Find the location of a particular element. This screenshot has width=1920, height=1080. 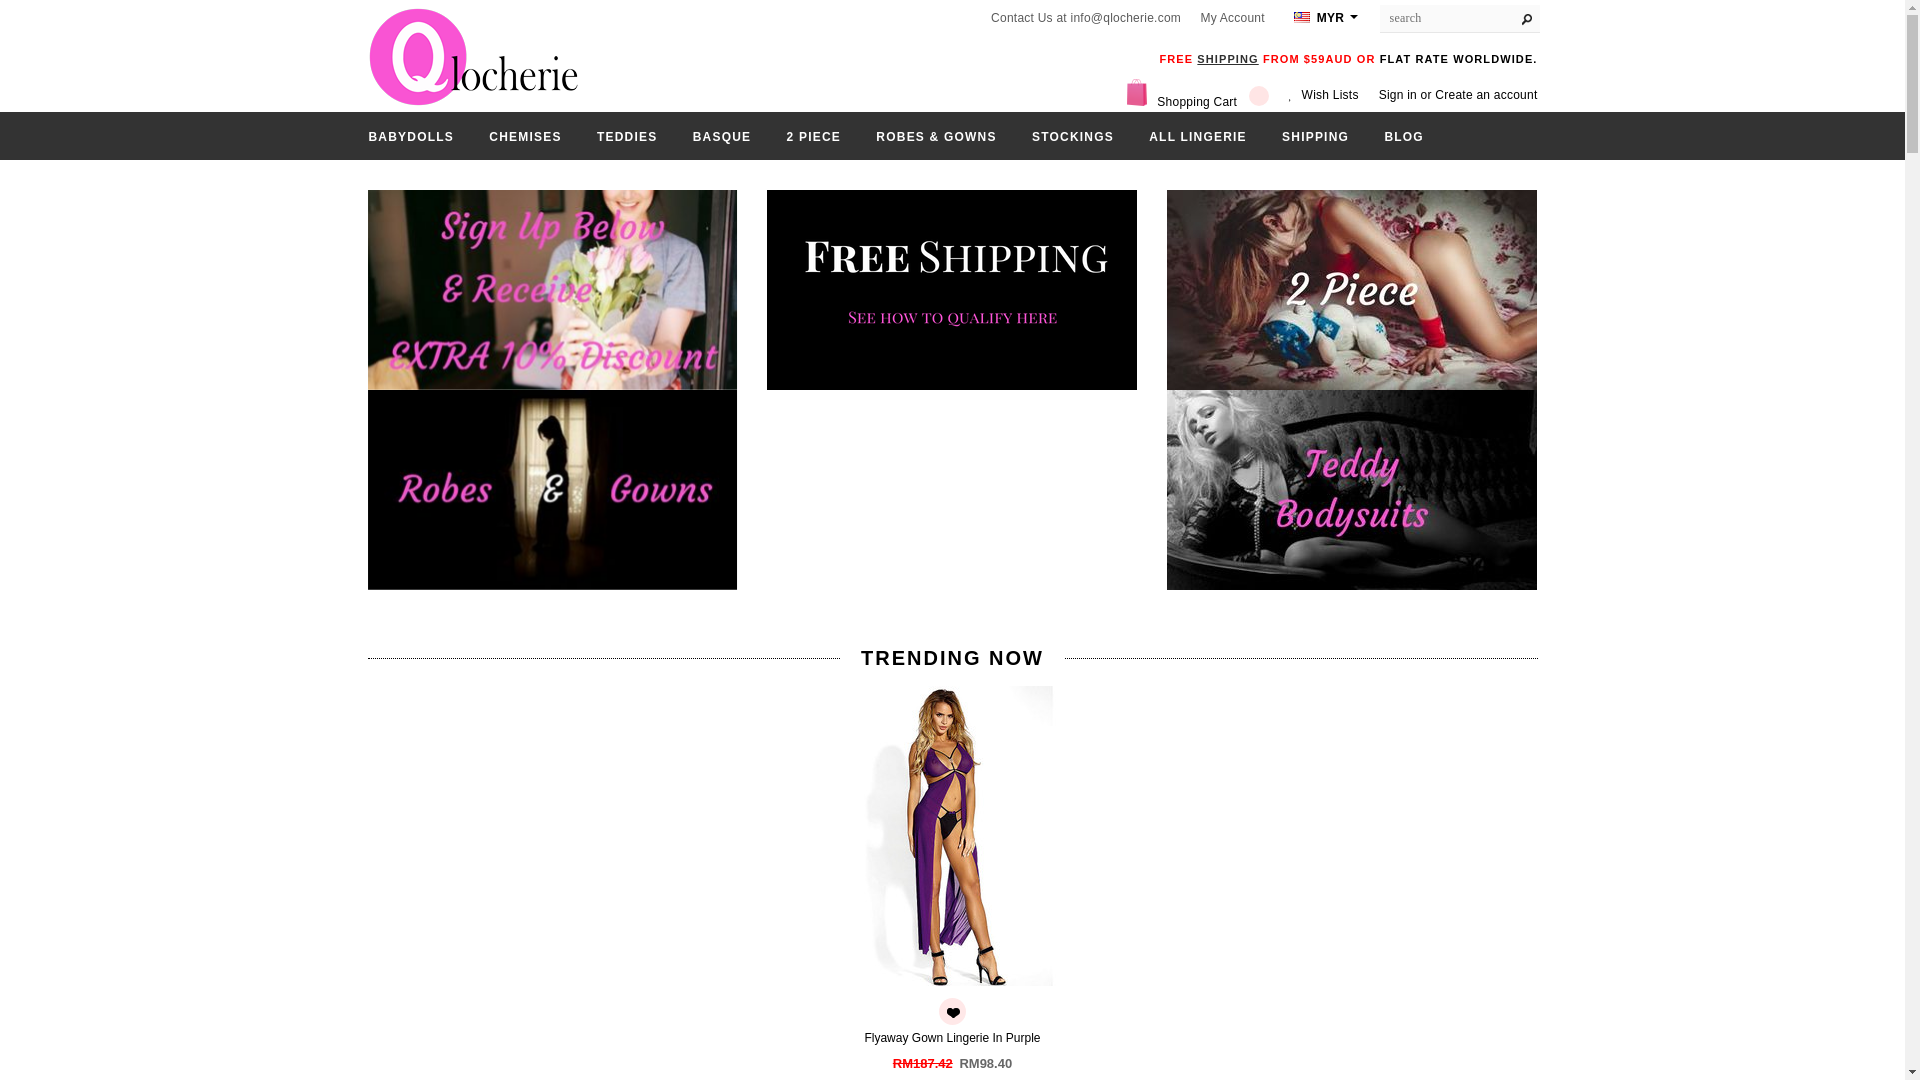

Free Shipping is located at coordinates (951, 290).